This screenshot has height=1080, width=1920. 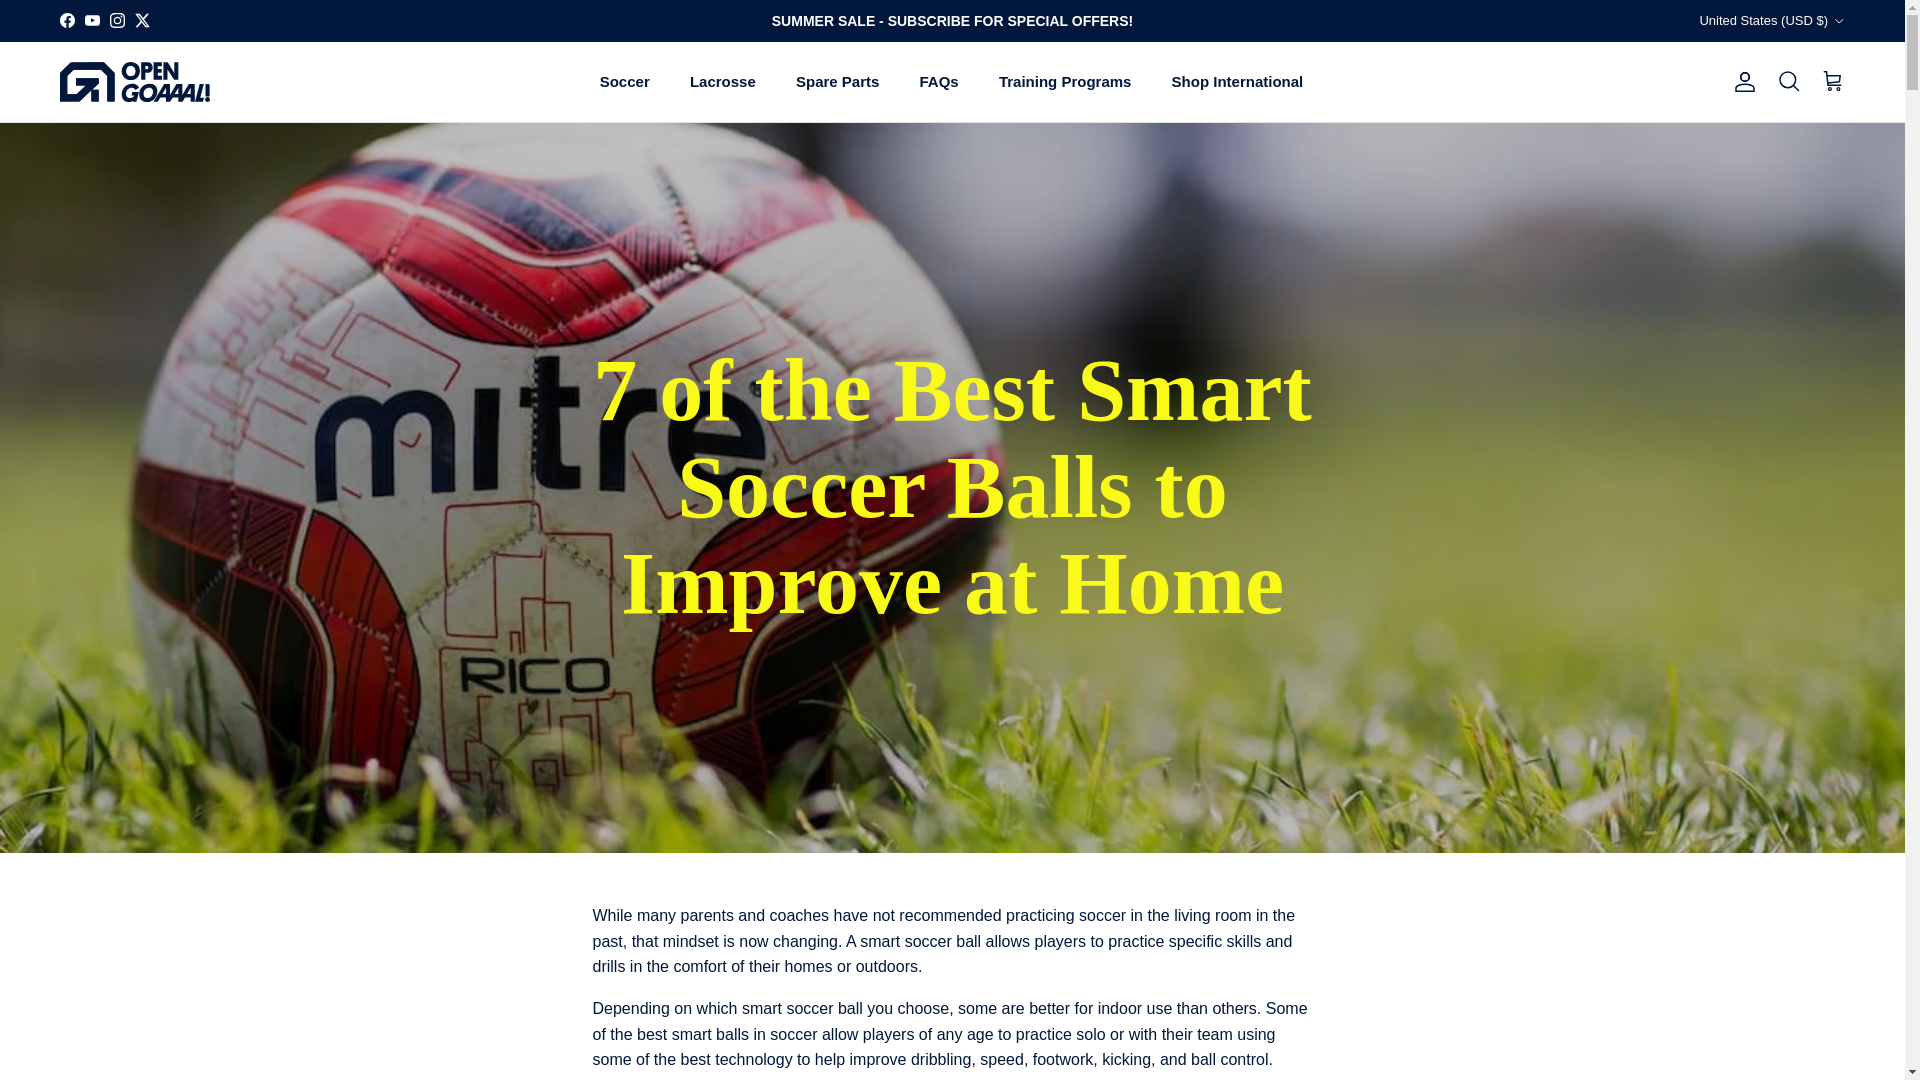 I want to click on Open Goaaal USA on Facebook, so click(x=66, y=20).